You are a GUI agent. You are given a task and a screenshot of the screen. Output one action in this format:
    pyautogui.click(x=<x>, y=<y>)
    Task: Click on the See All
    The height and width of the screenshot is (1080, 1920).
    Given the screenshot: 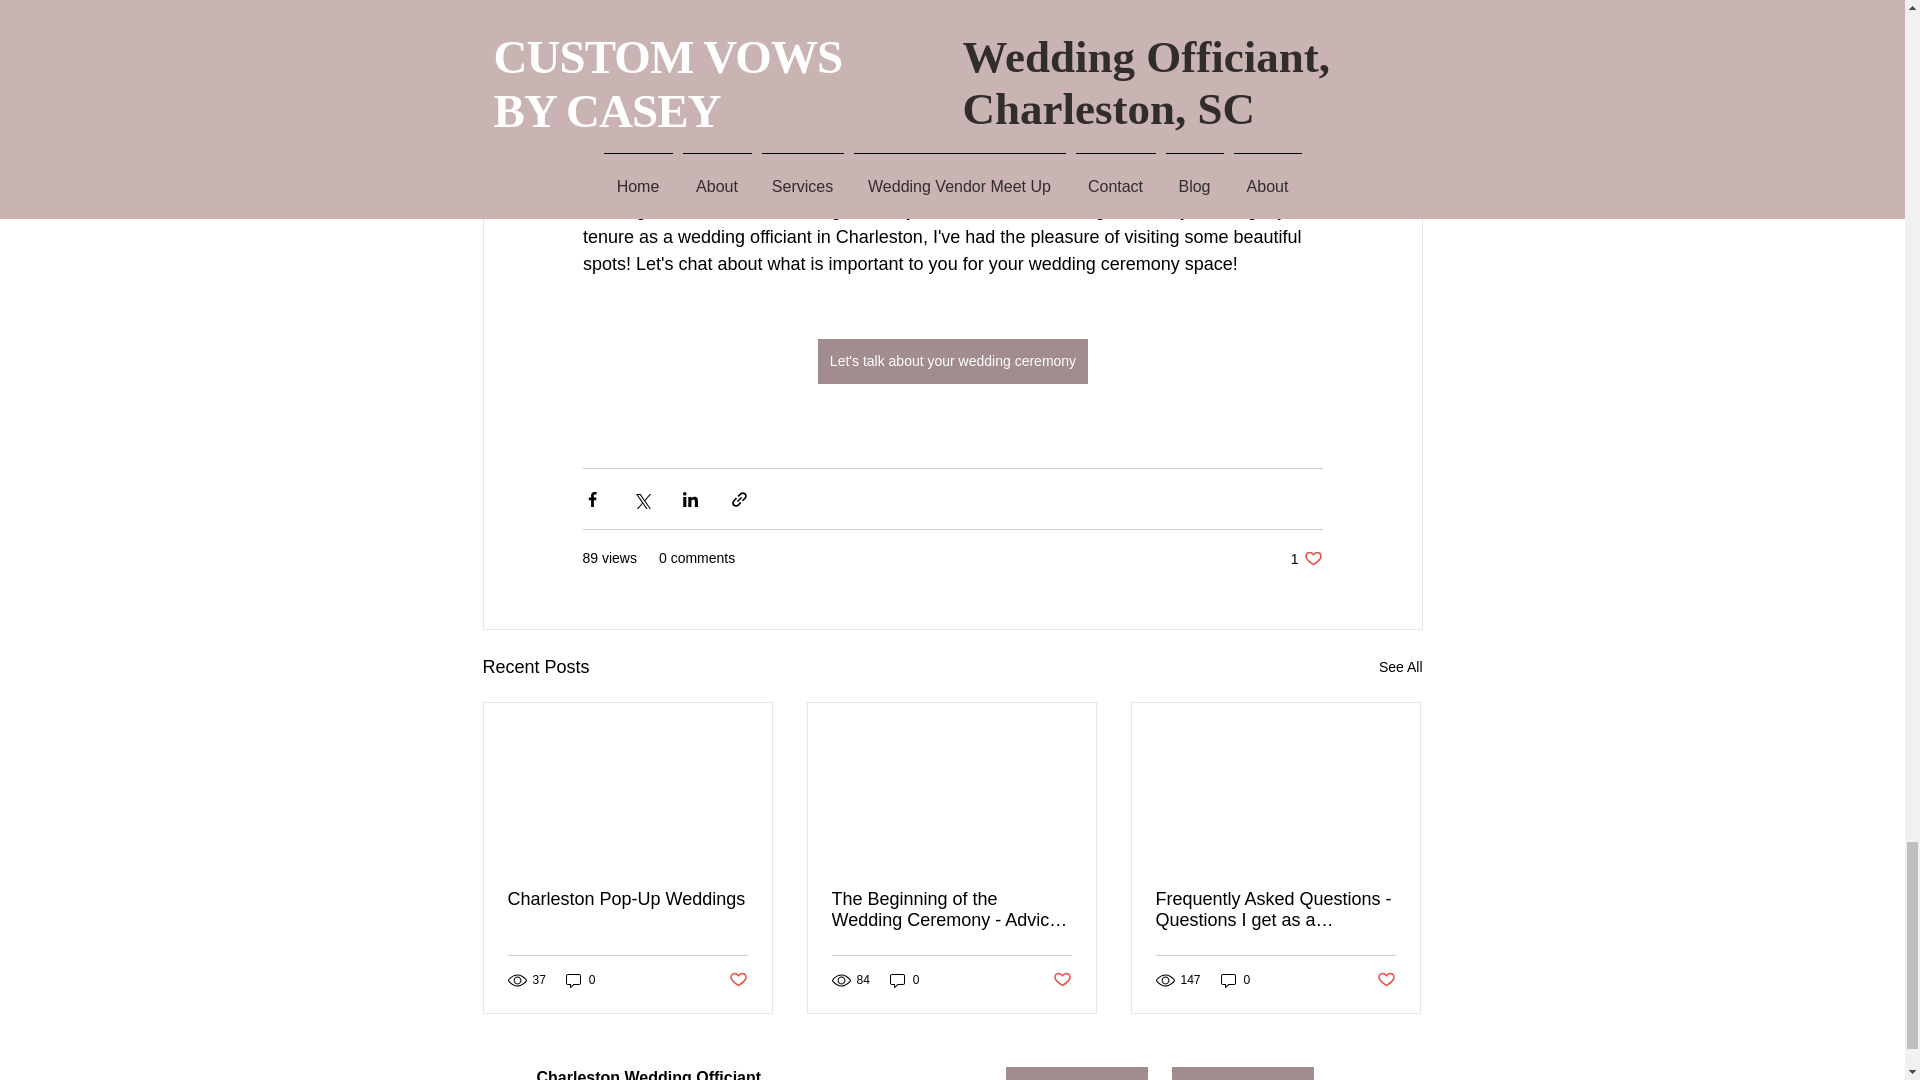 What is the action you would take?
    pyautogui.click(x=1400, y=667)
    